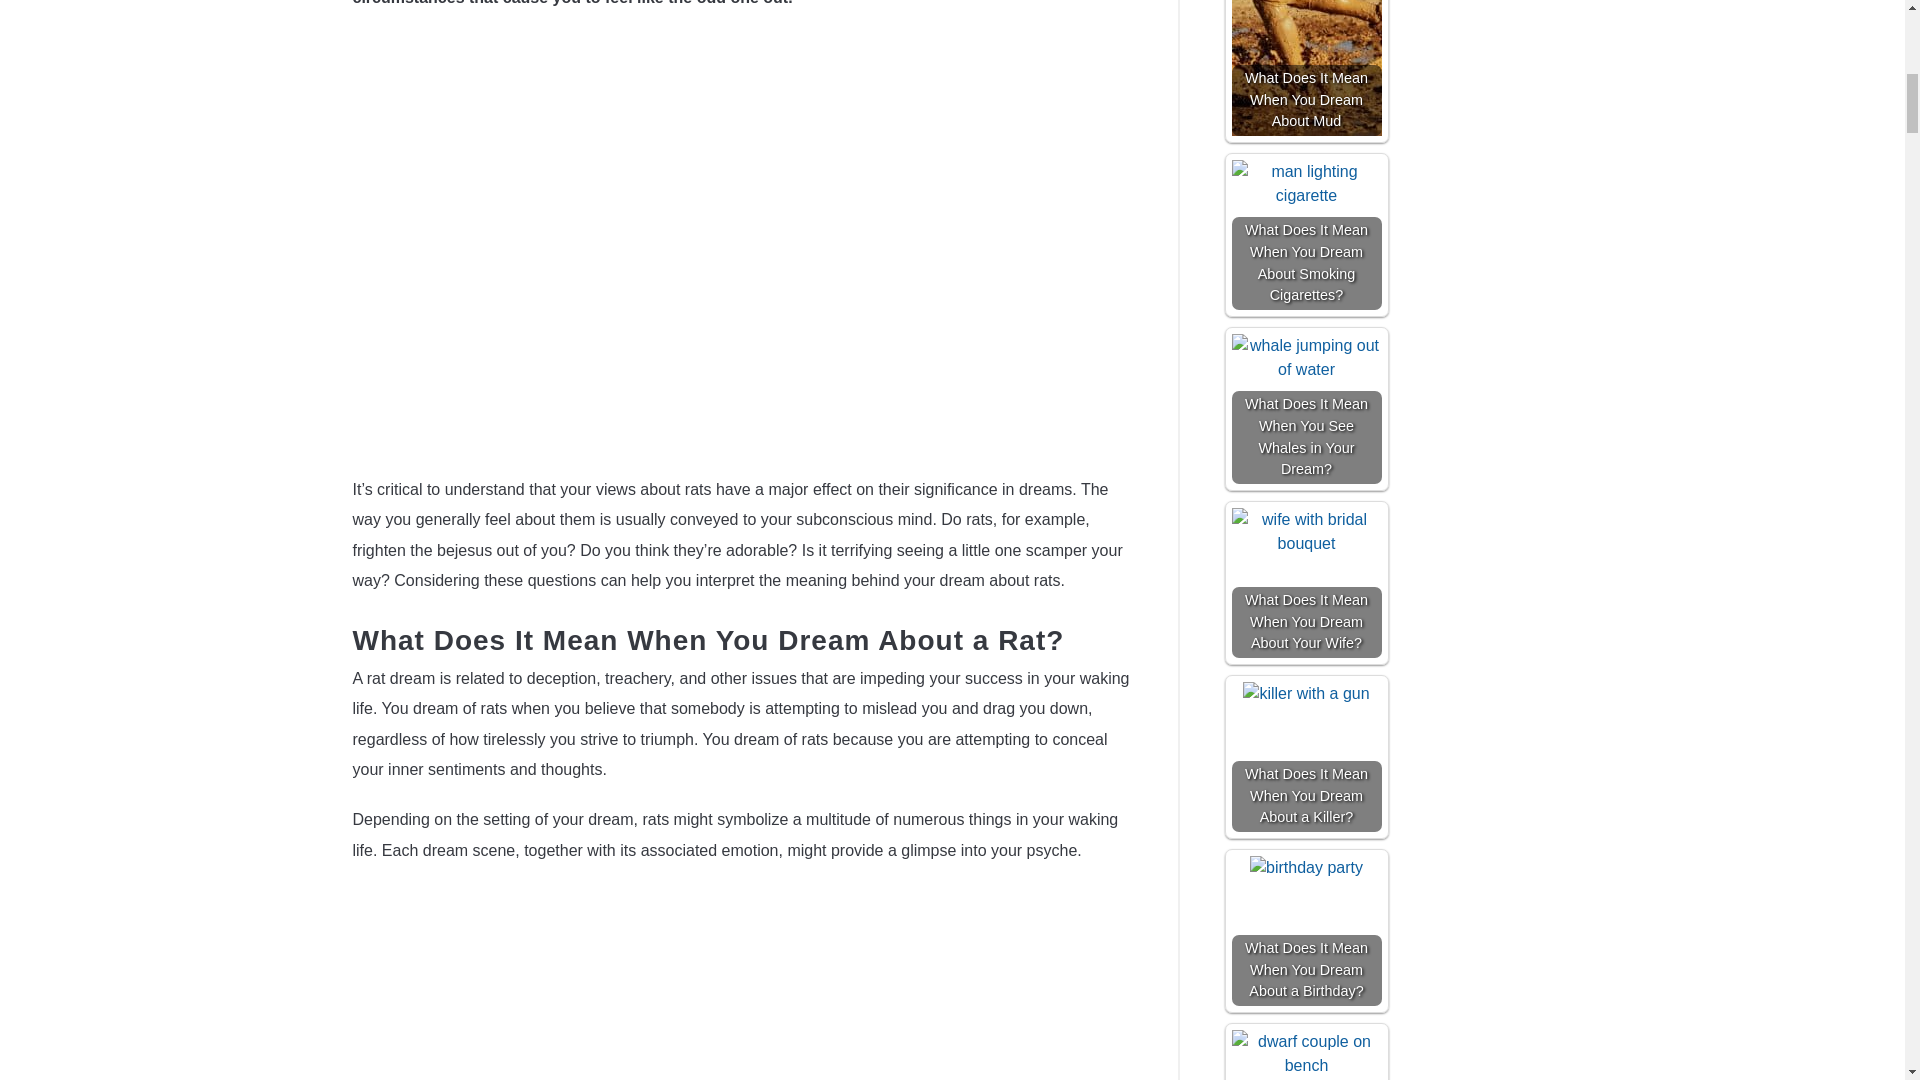  Describe the element at coordinates (1307, 408) in the screenshot. I see `What Does It Mean When You See Whales in Your Dream?` at that location.